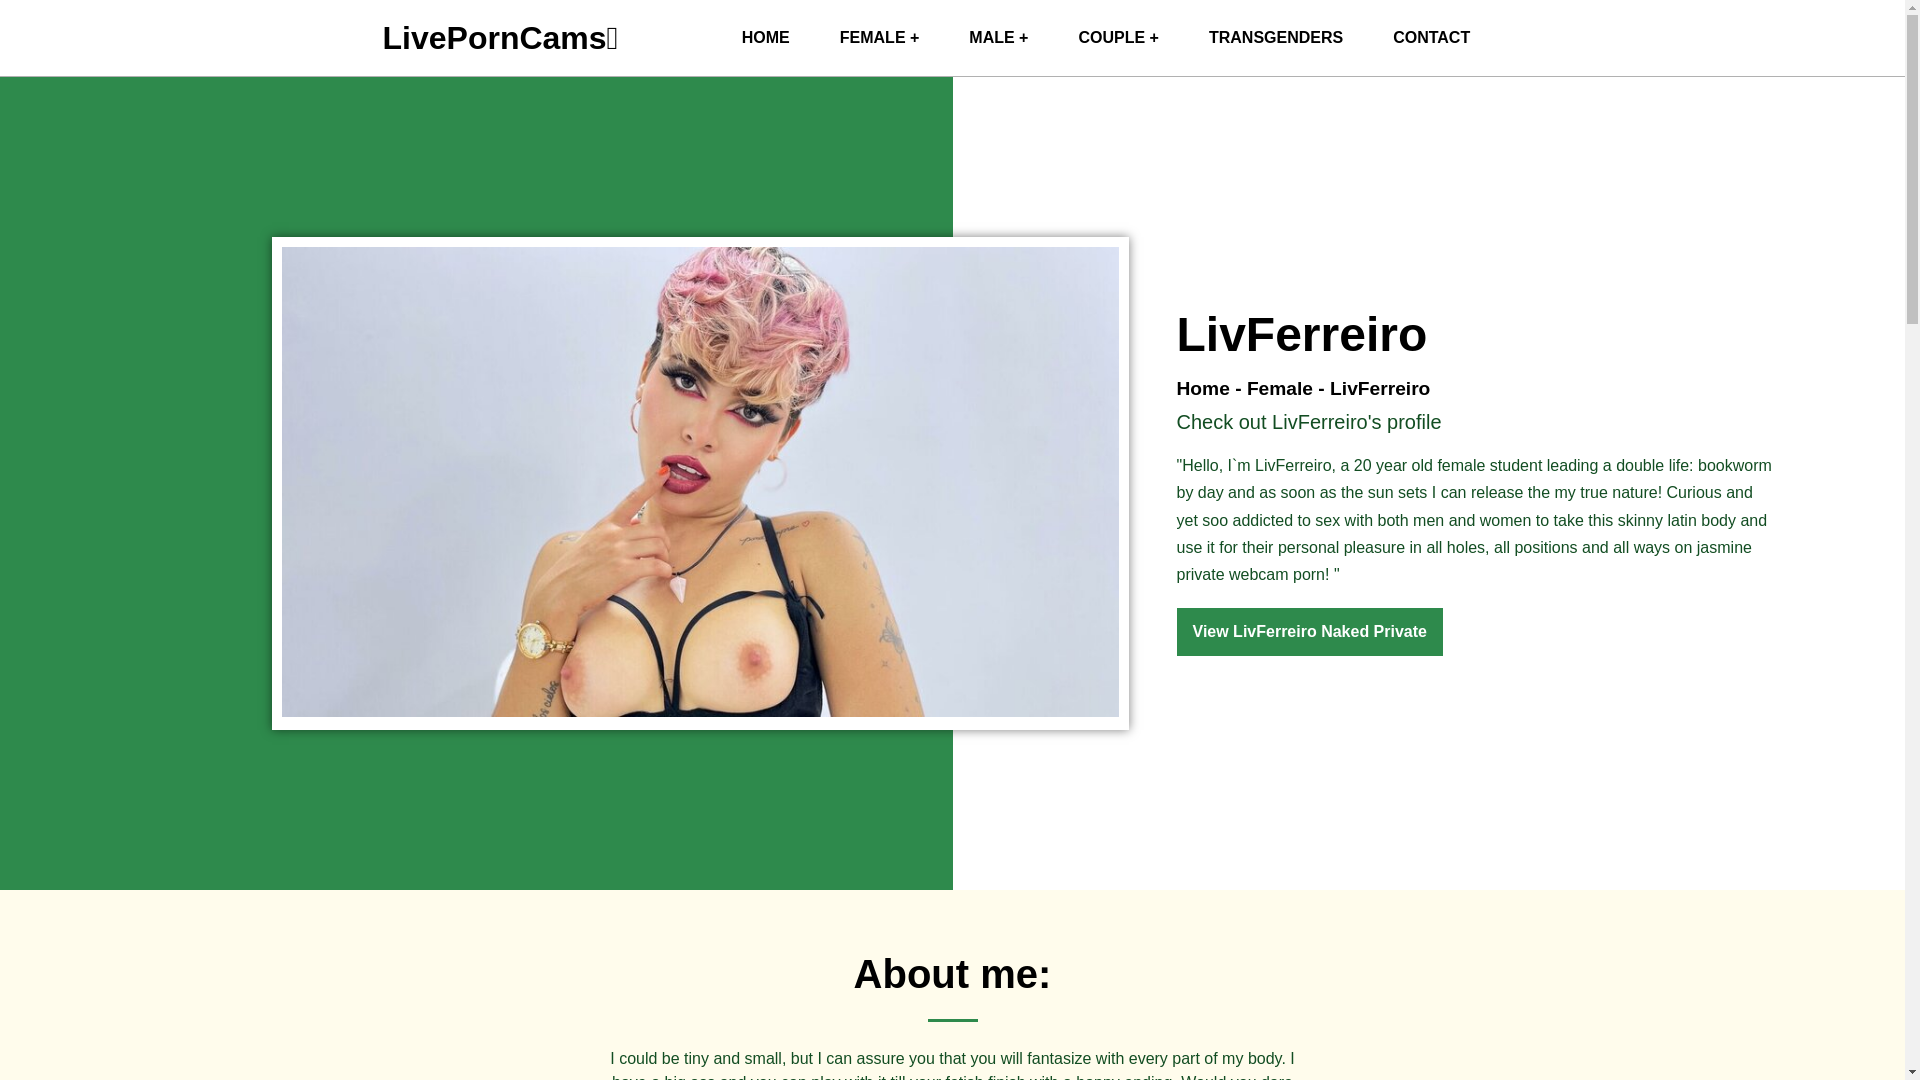 This screenshot has width=1920, height=1080. Describe the element at coordinates (765, 38) in the screenshot. I see `LivePornCams?` at that location.